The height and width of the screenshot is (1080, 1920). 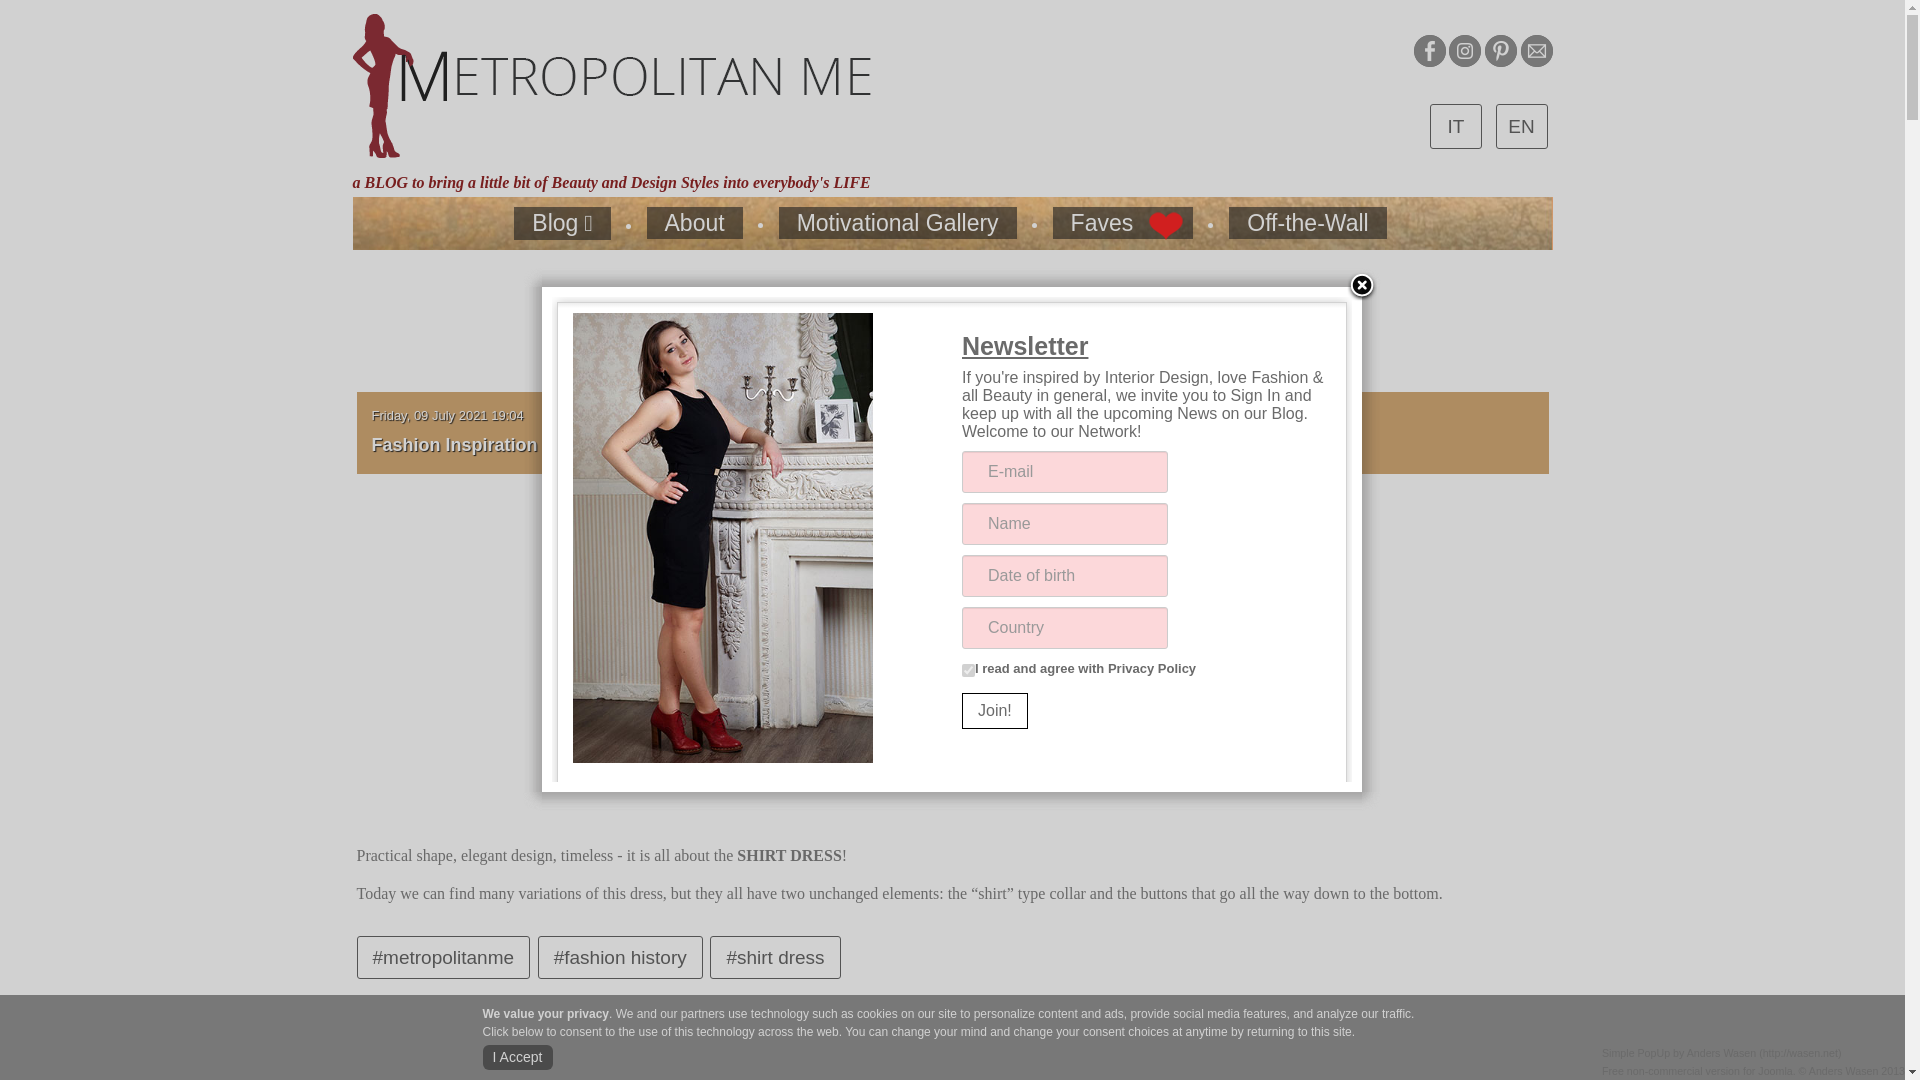 What do you see at coordinates (775, 957) in the screenshot?
I see `shirt dress` at bounding box center [775, 957].